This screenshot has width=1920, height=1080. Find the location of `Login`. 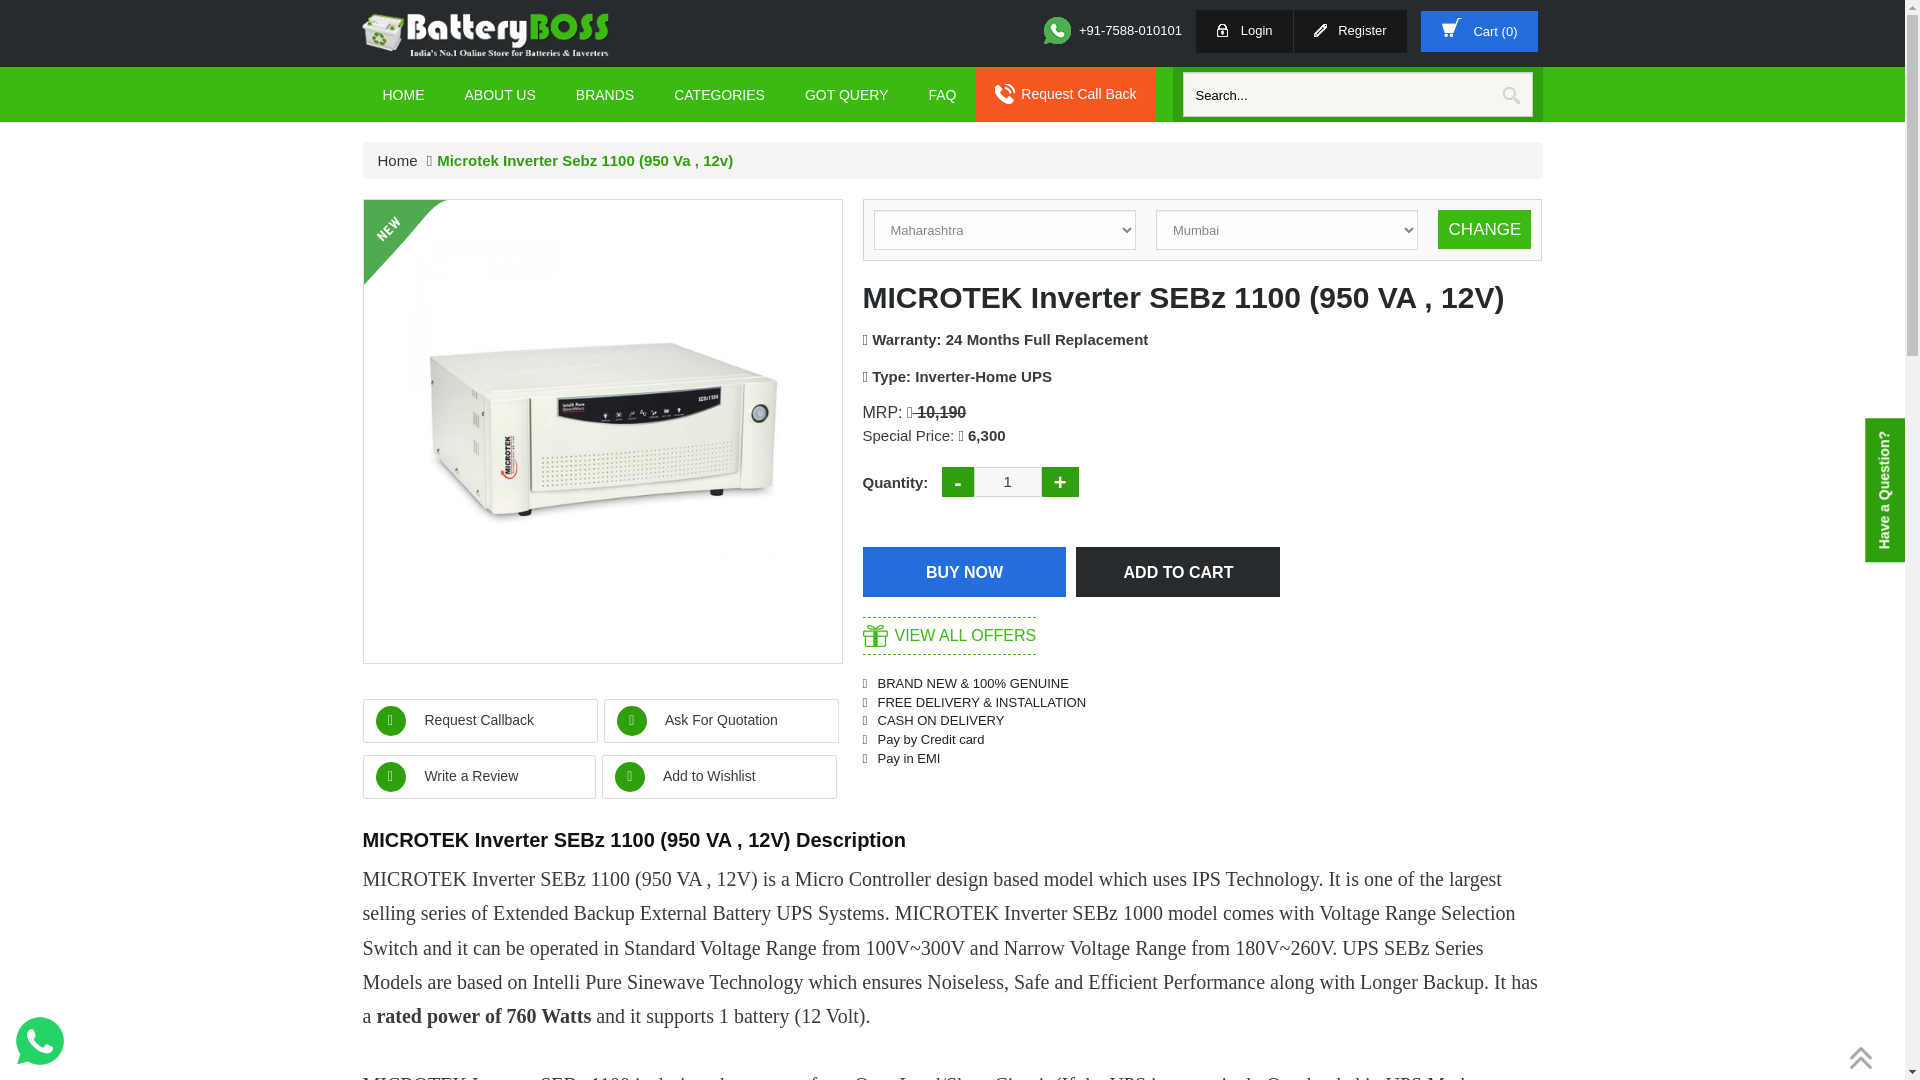

Login is located at coordinates (1244, 30).